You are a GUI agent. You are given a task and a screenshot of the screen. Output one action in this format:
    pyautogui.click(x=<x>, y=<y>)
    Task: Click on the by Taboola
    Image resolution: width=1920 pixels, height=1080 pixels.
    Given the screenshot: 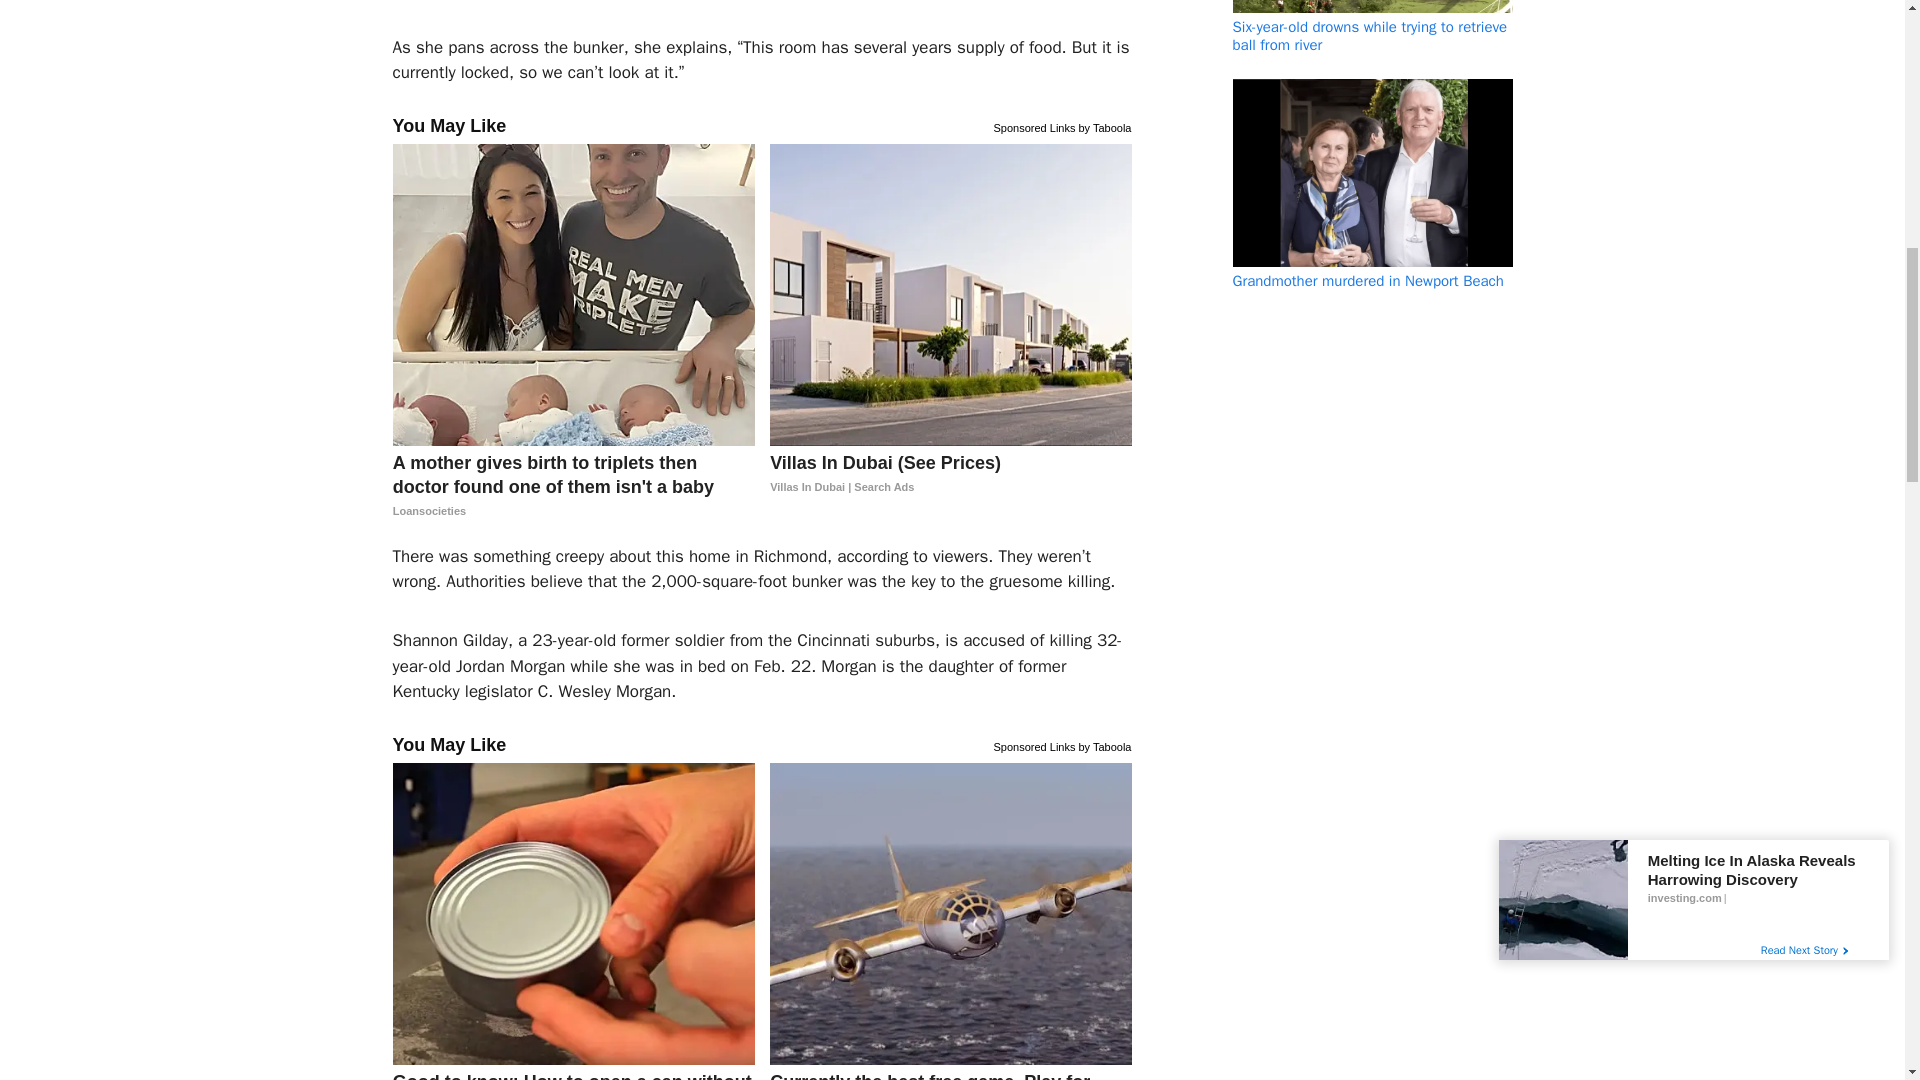 What is the action you would take?
    pyautogui.click(x=1104, y=744)
    